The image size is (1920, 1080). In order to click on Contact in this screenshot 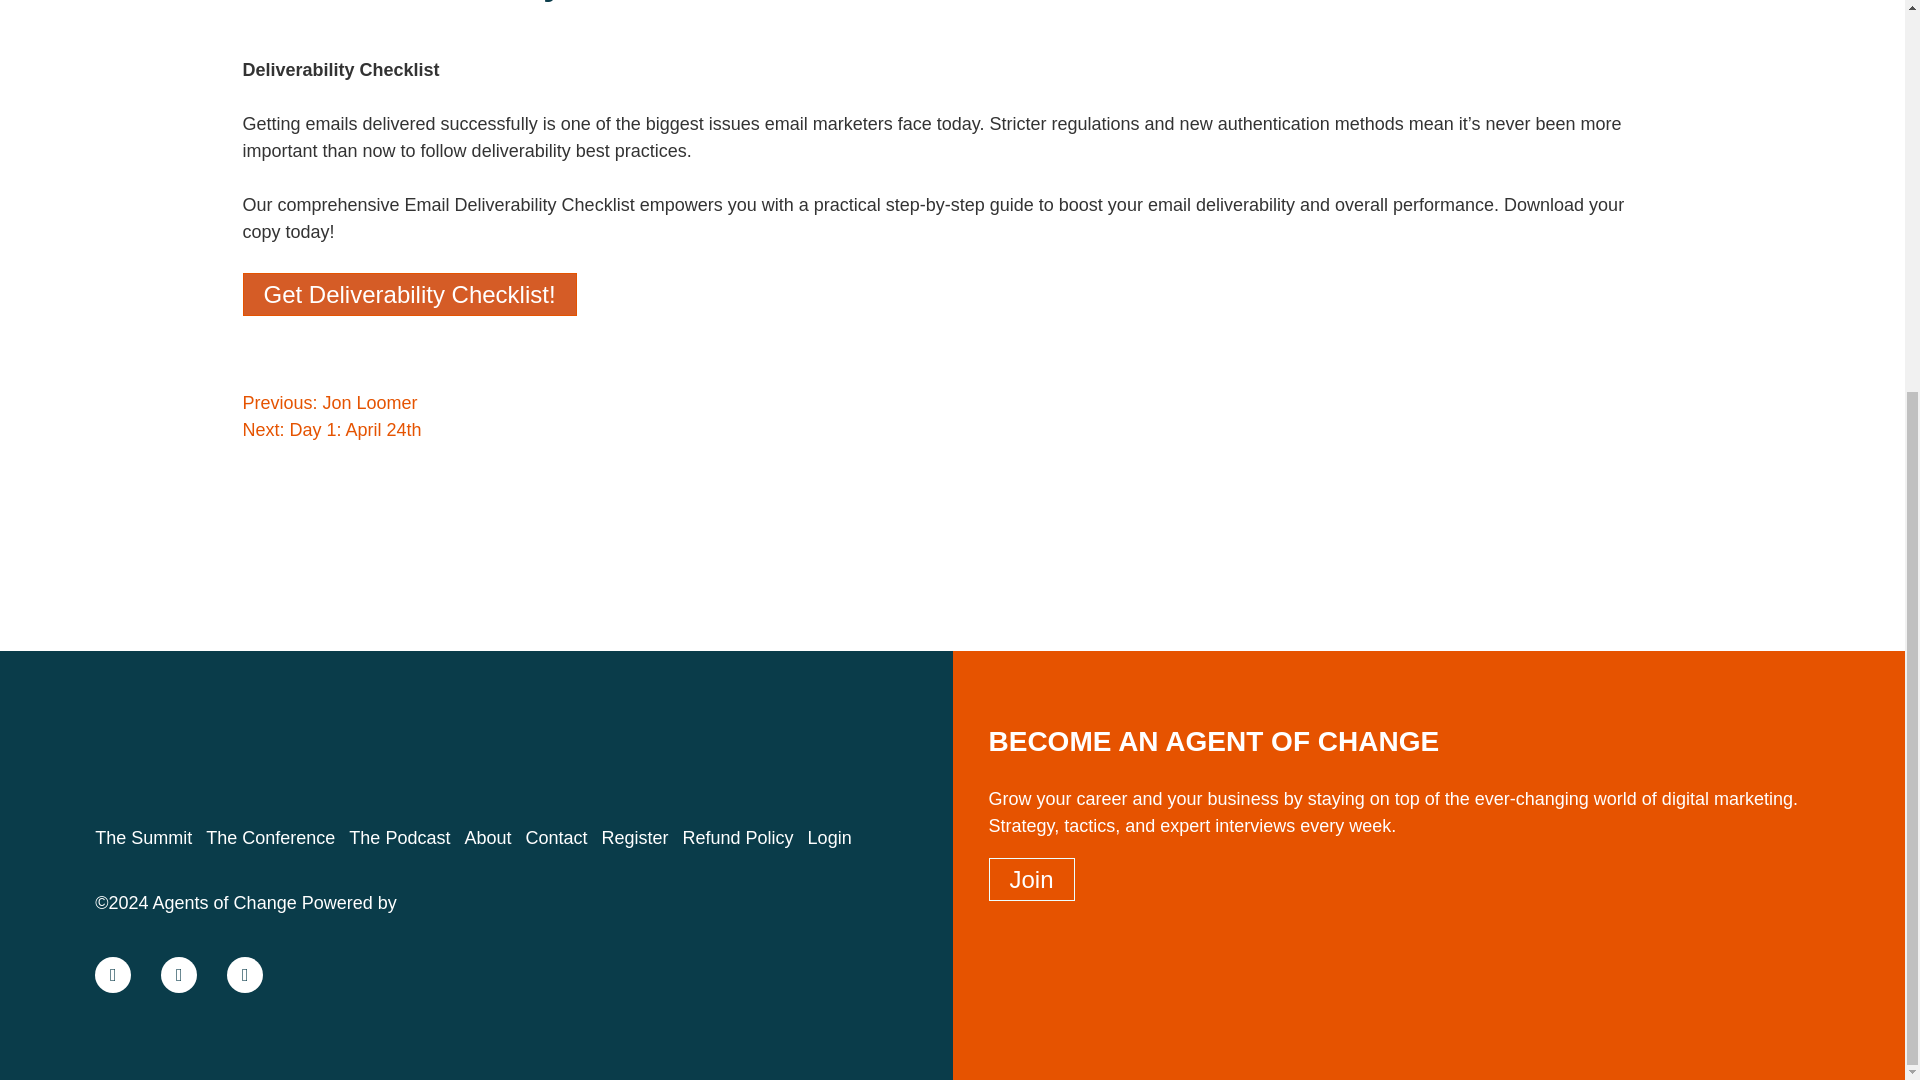, I will do `click(560, 838)`.